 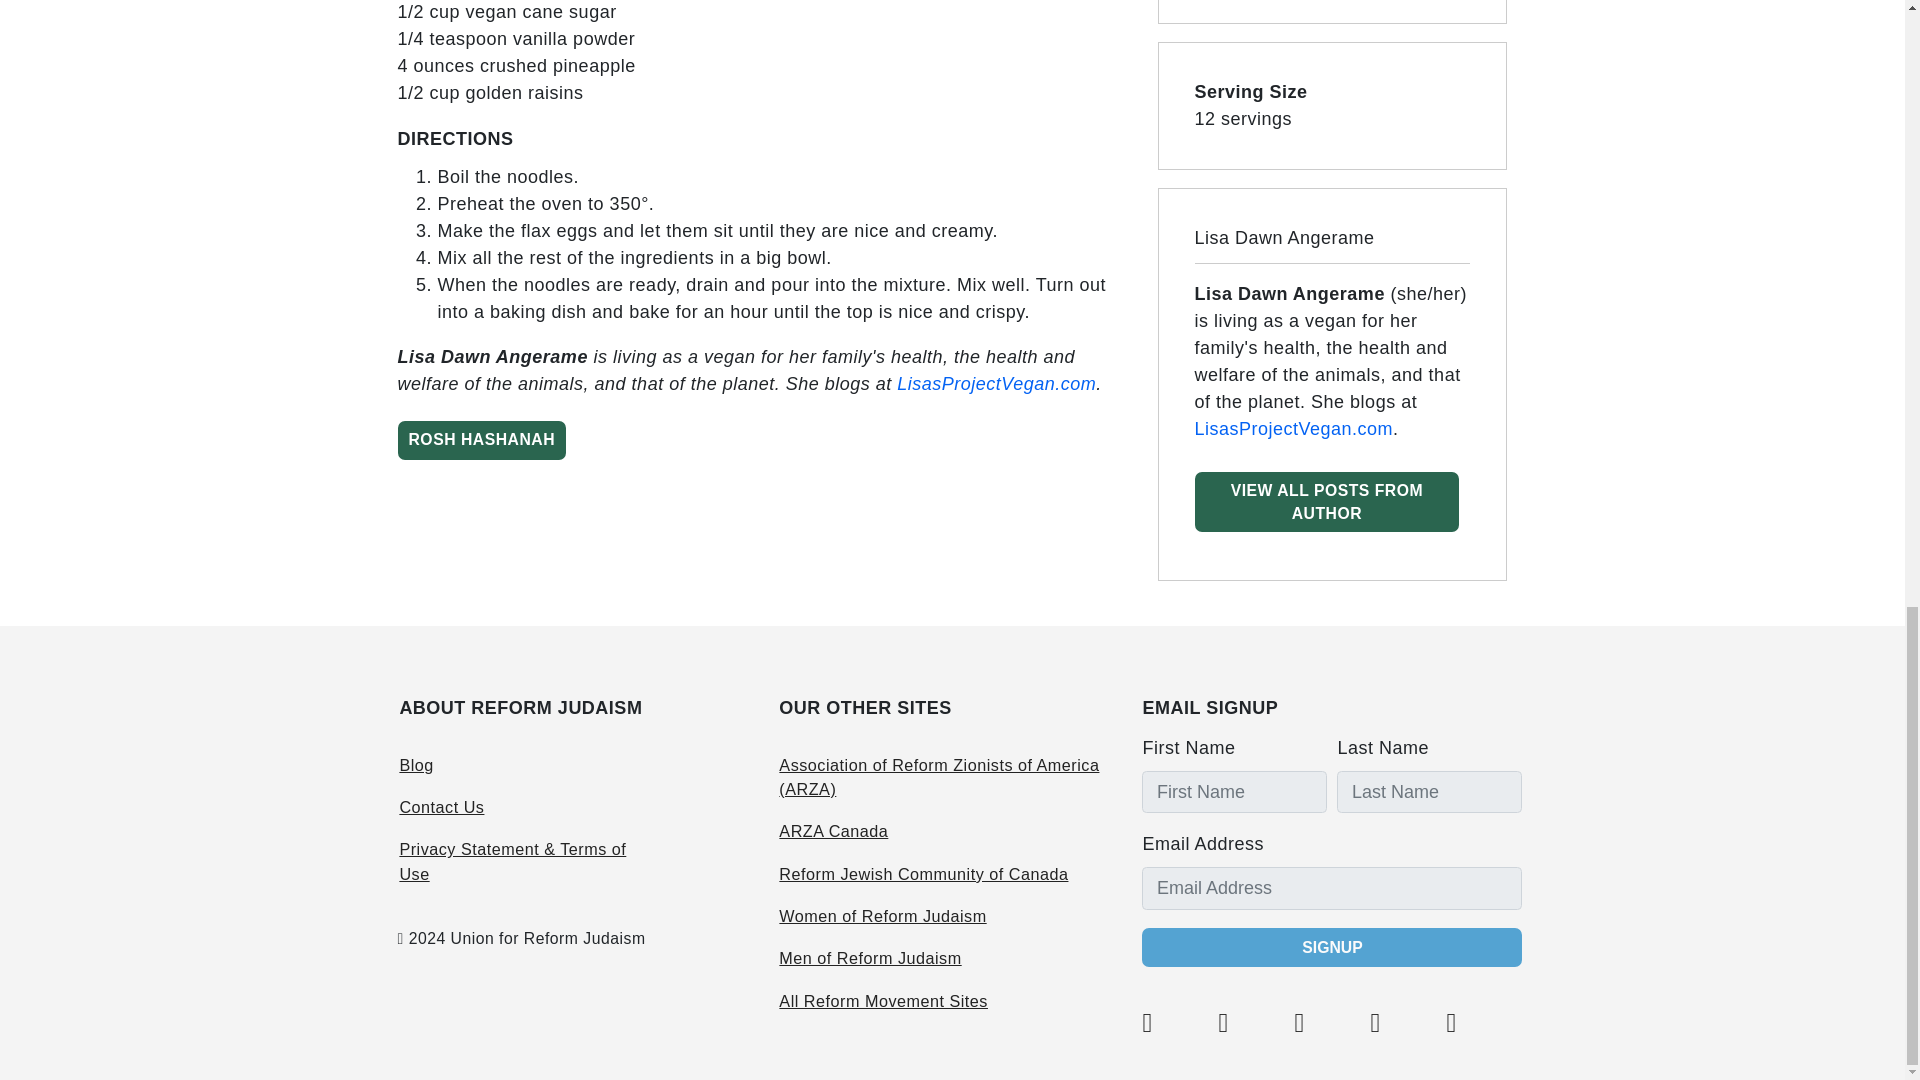 I want to click on Signup, so click(x=1332, y=946).